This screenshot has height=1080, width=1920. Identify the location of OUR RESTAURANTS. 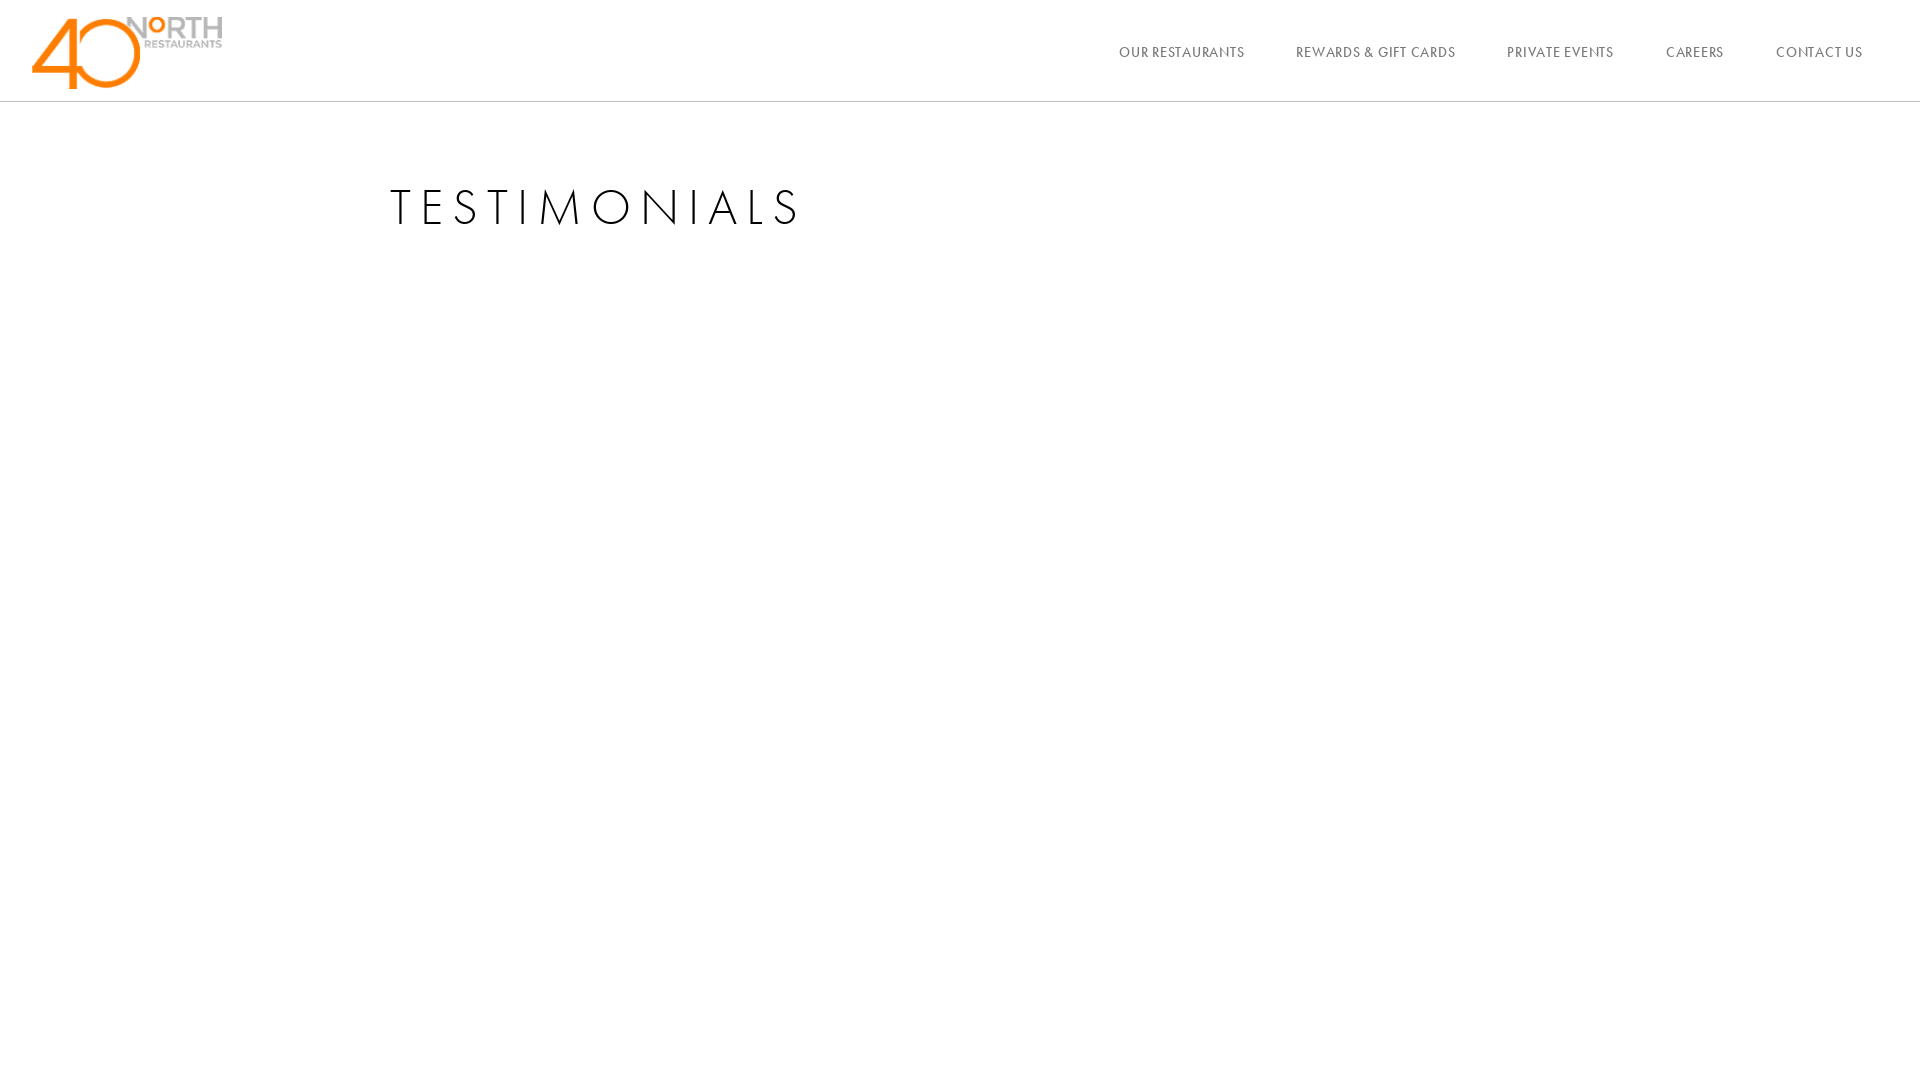
(1182, 52).